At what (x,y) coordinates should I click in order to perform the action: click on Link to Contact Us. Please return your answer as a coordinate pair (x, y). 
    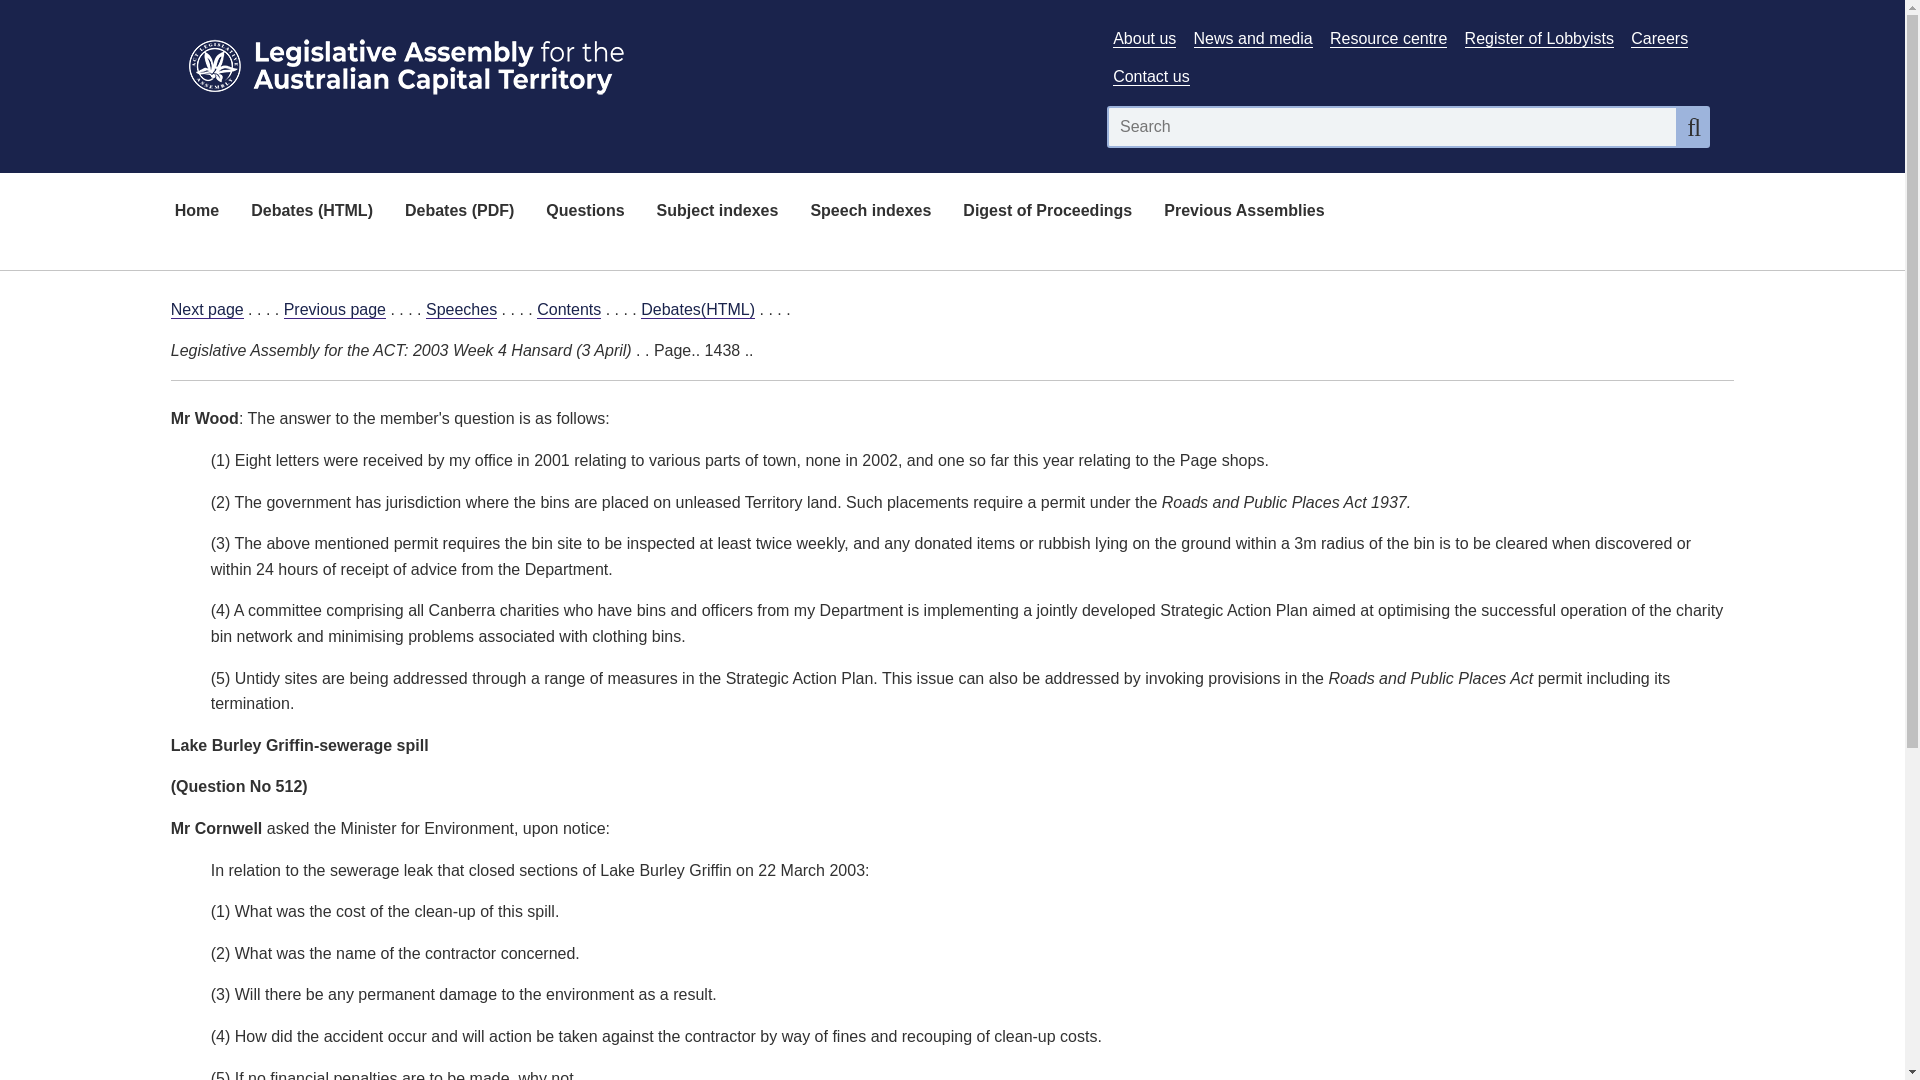
    Looking at the image, I should click on (1150, 77).